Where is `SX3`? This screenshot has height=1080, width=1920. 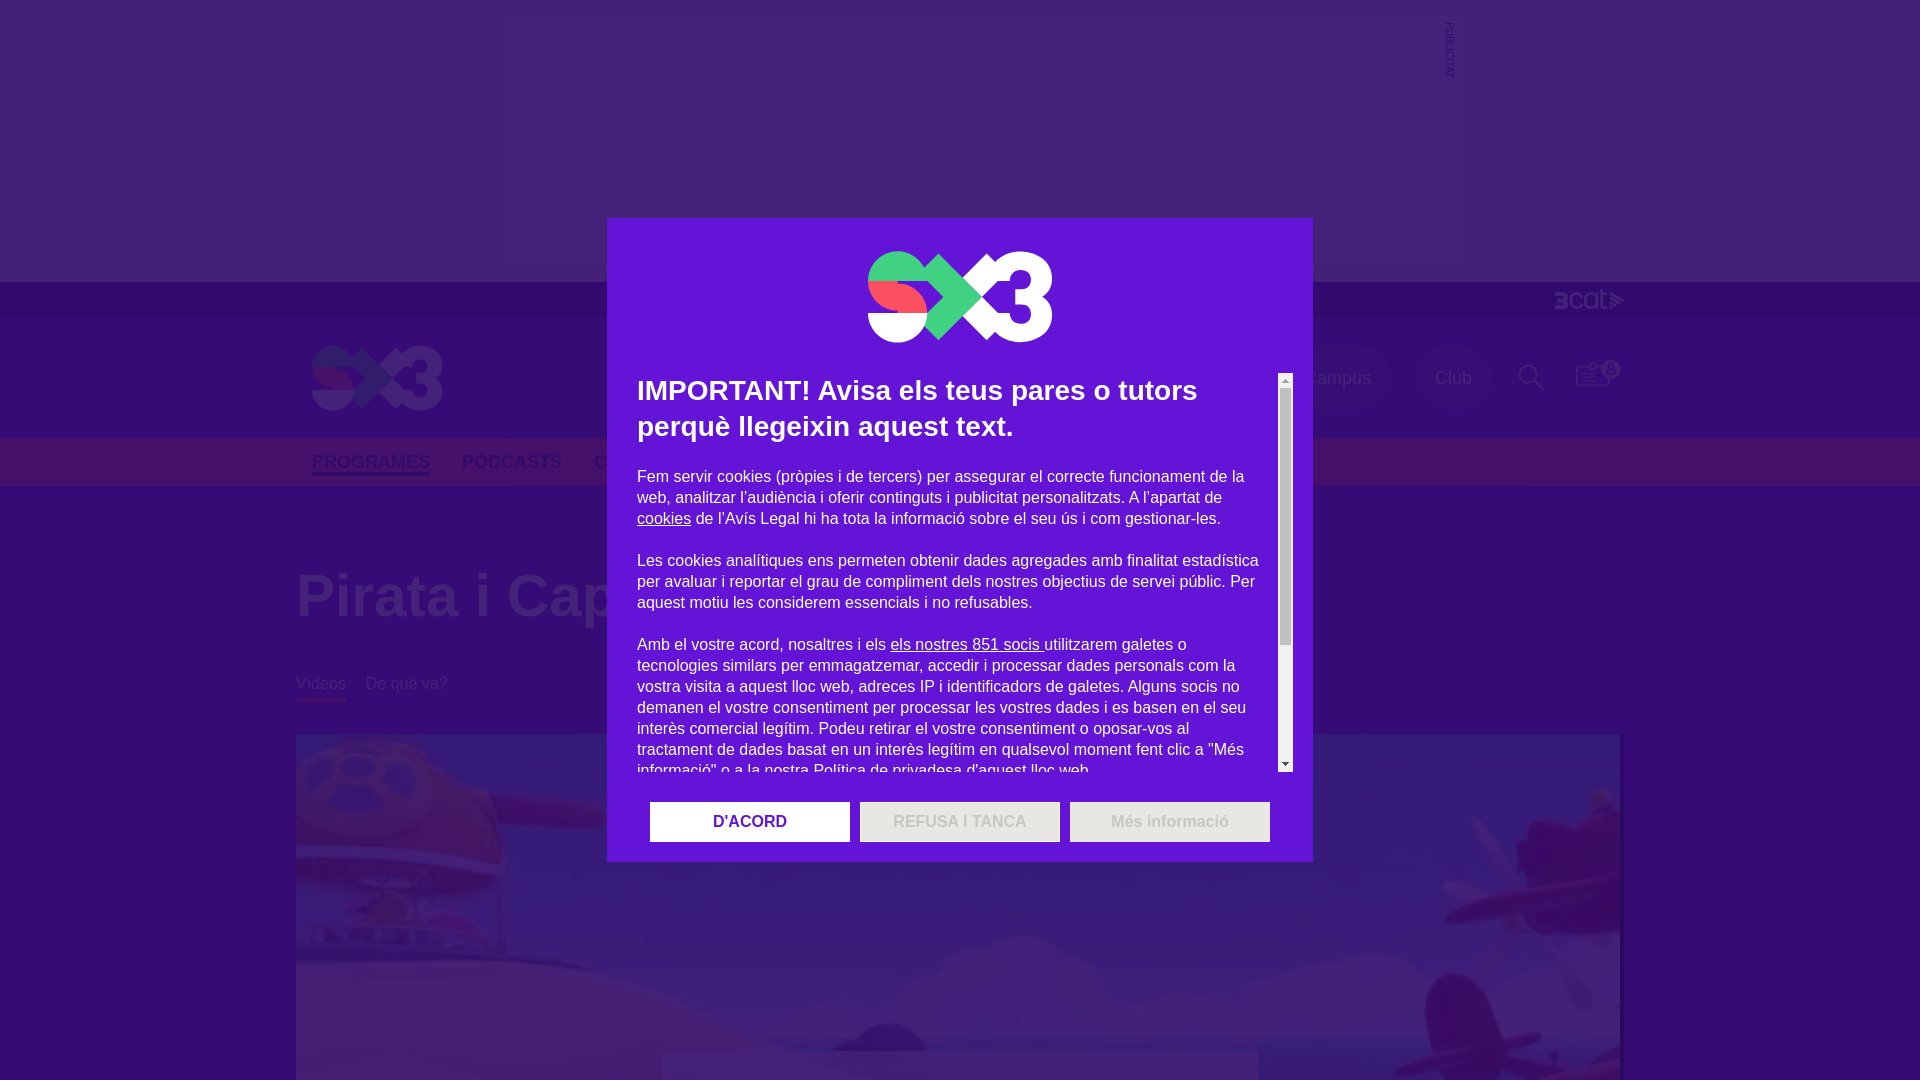
SX3 is located at coordinates (377, 378).